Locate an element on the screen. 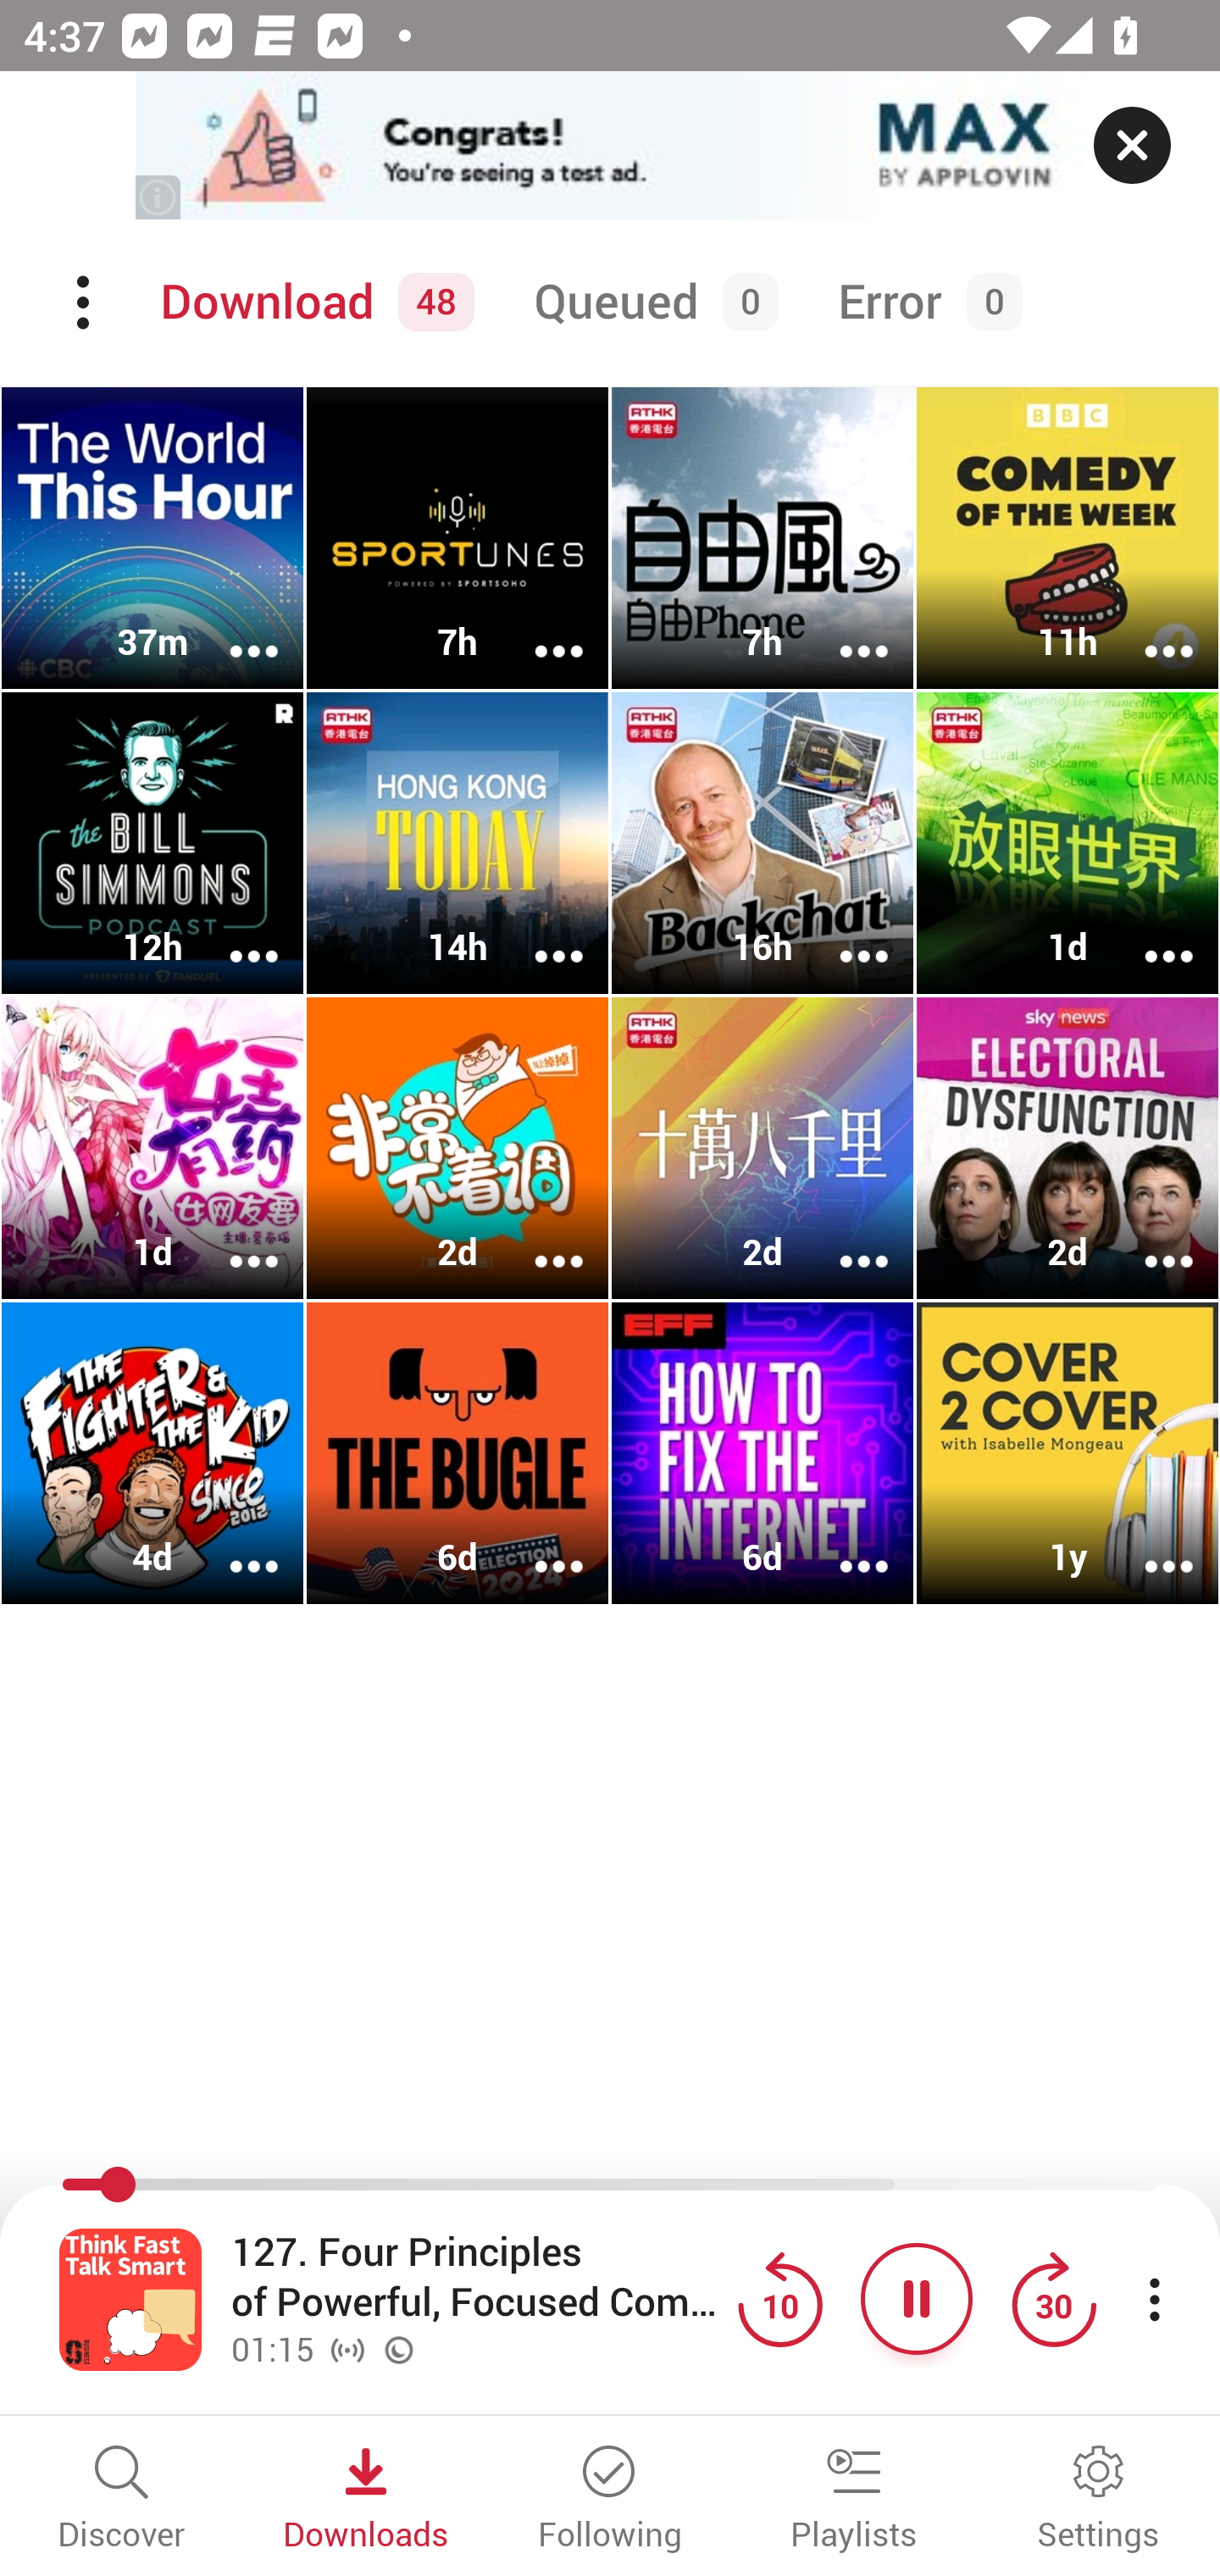  More options is located at coordinates (1147, 1239).